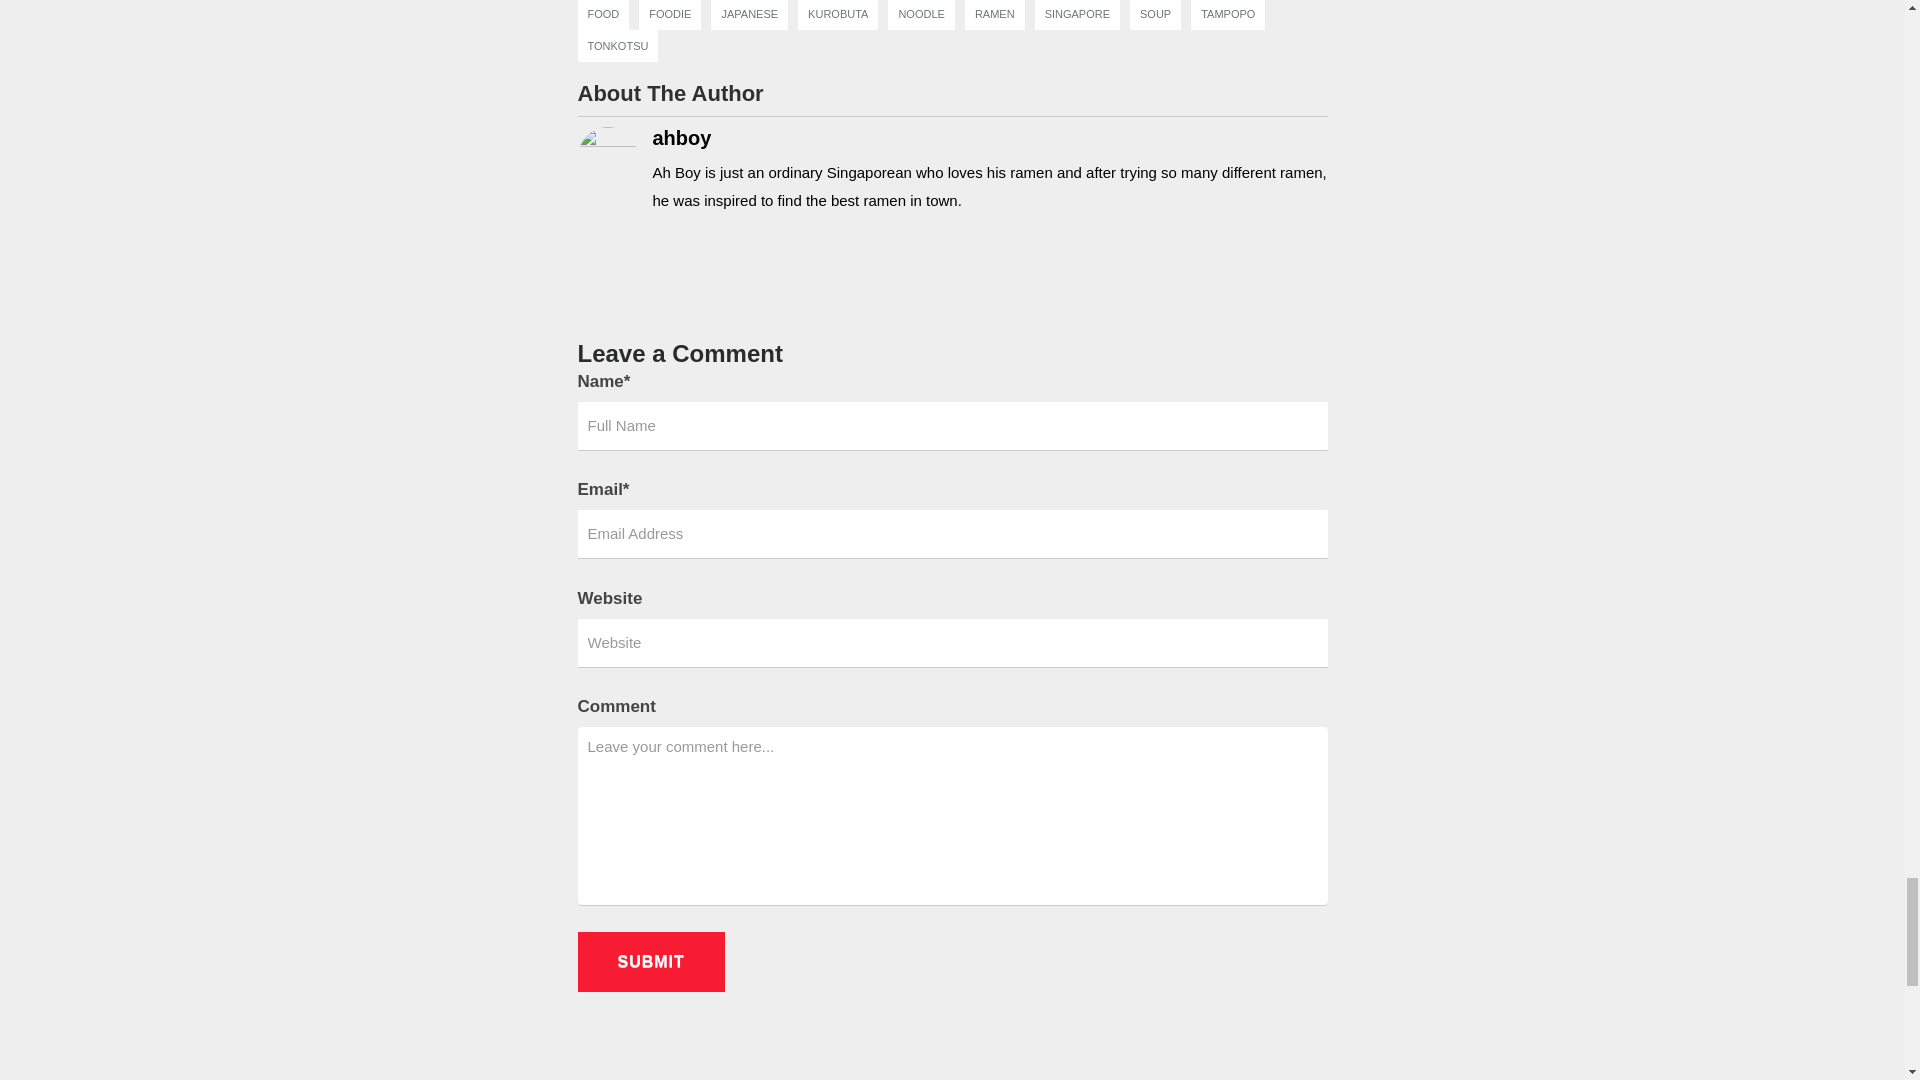  Describe the element at coordinates (670, 14) in the screenshot. I see `FOODIE` at that location.